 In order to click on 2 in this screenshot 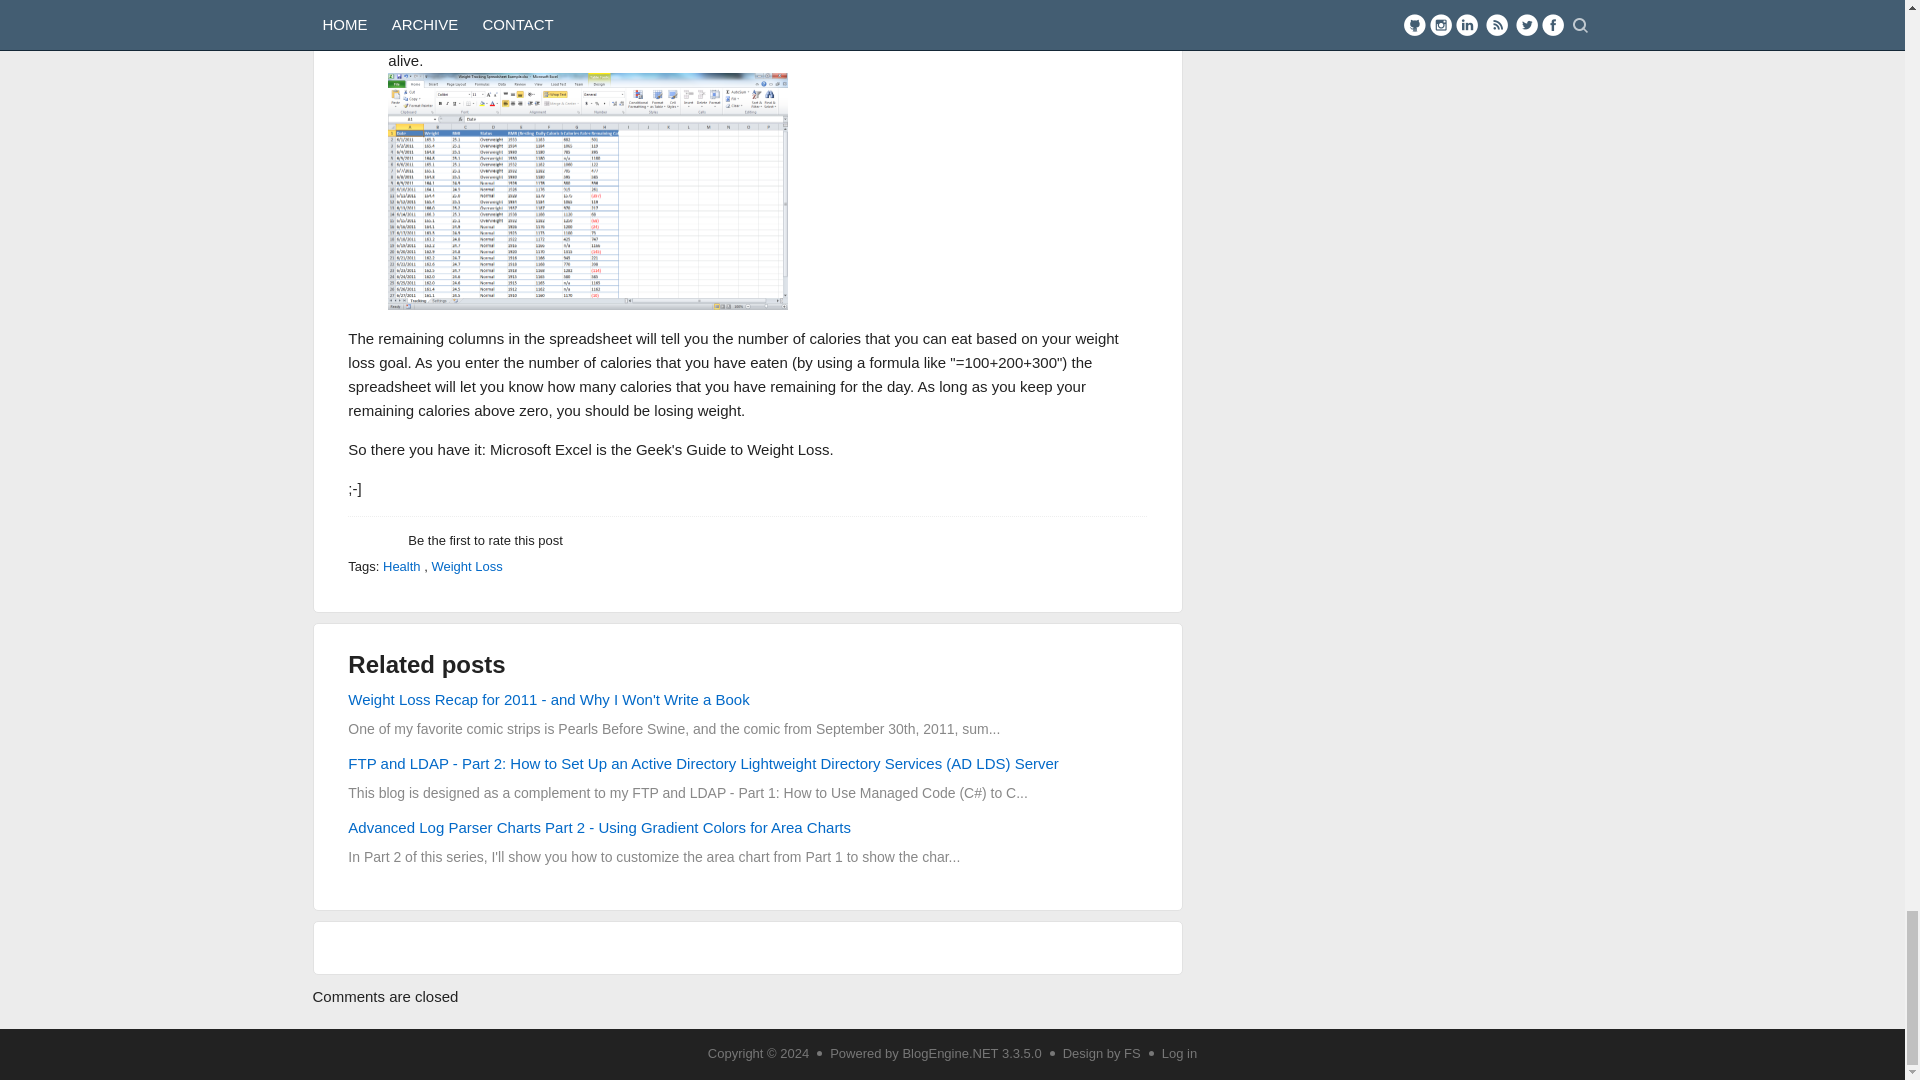, I will do `click(358, 548)`.